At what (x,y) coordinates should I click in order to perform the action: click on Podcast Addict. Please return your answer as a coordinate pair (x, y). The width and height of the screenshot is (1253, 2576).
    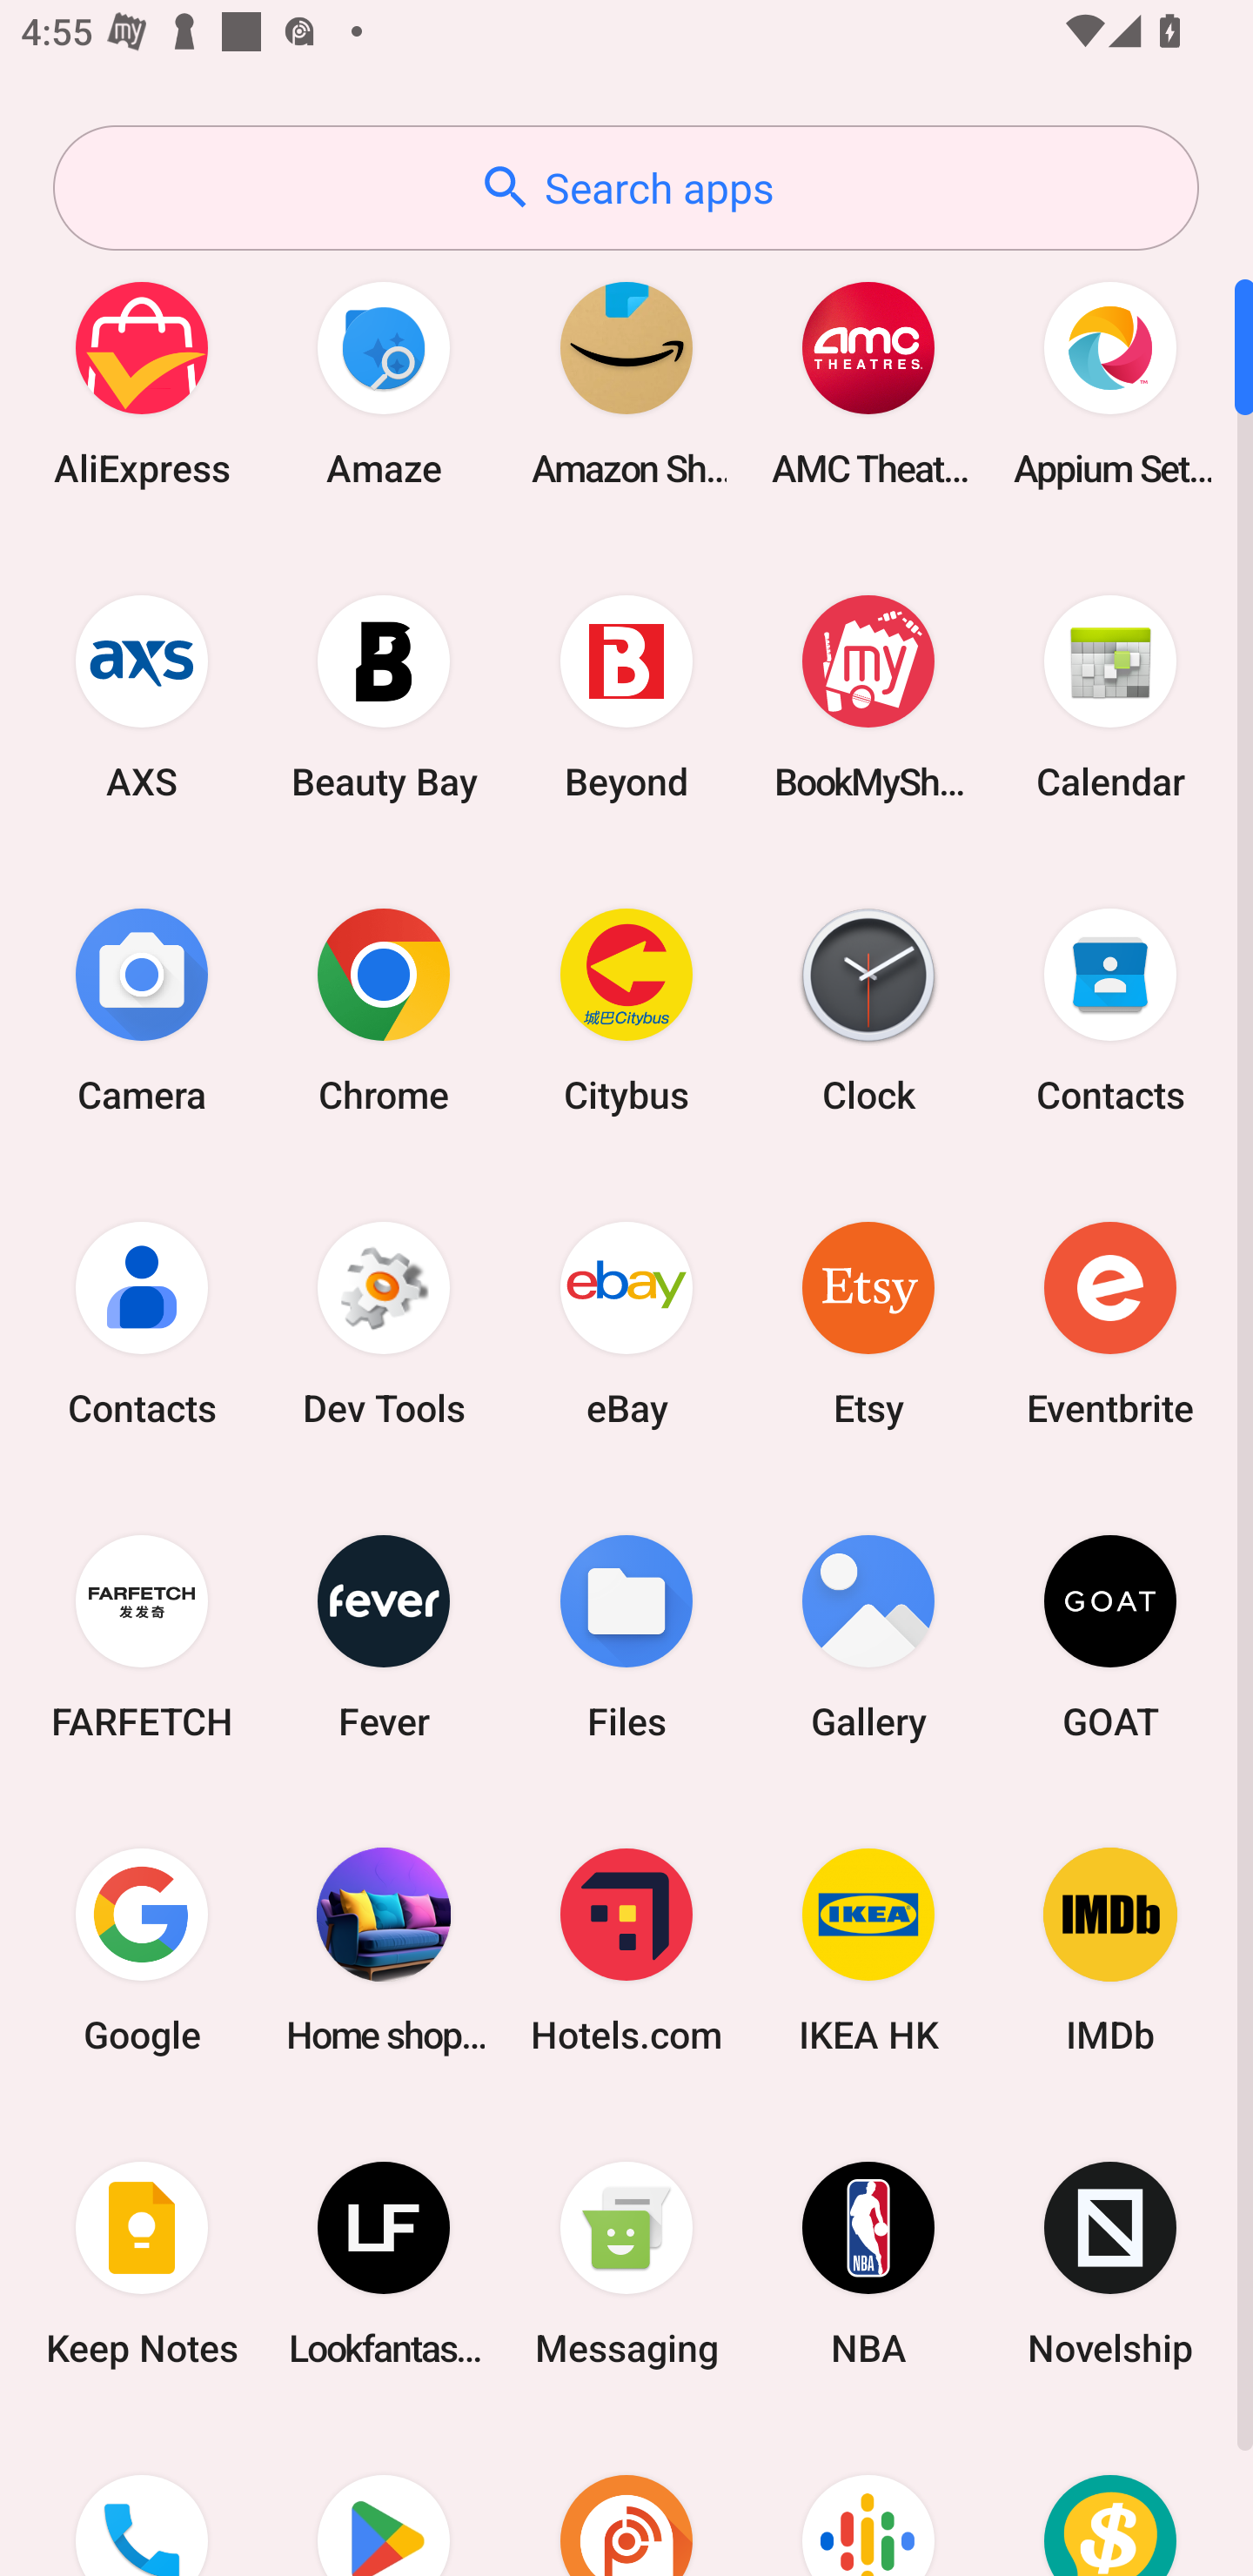
    Looking at the image, I should click on (626, 2499).